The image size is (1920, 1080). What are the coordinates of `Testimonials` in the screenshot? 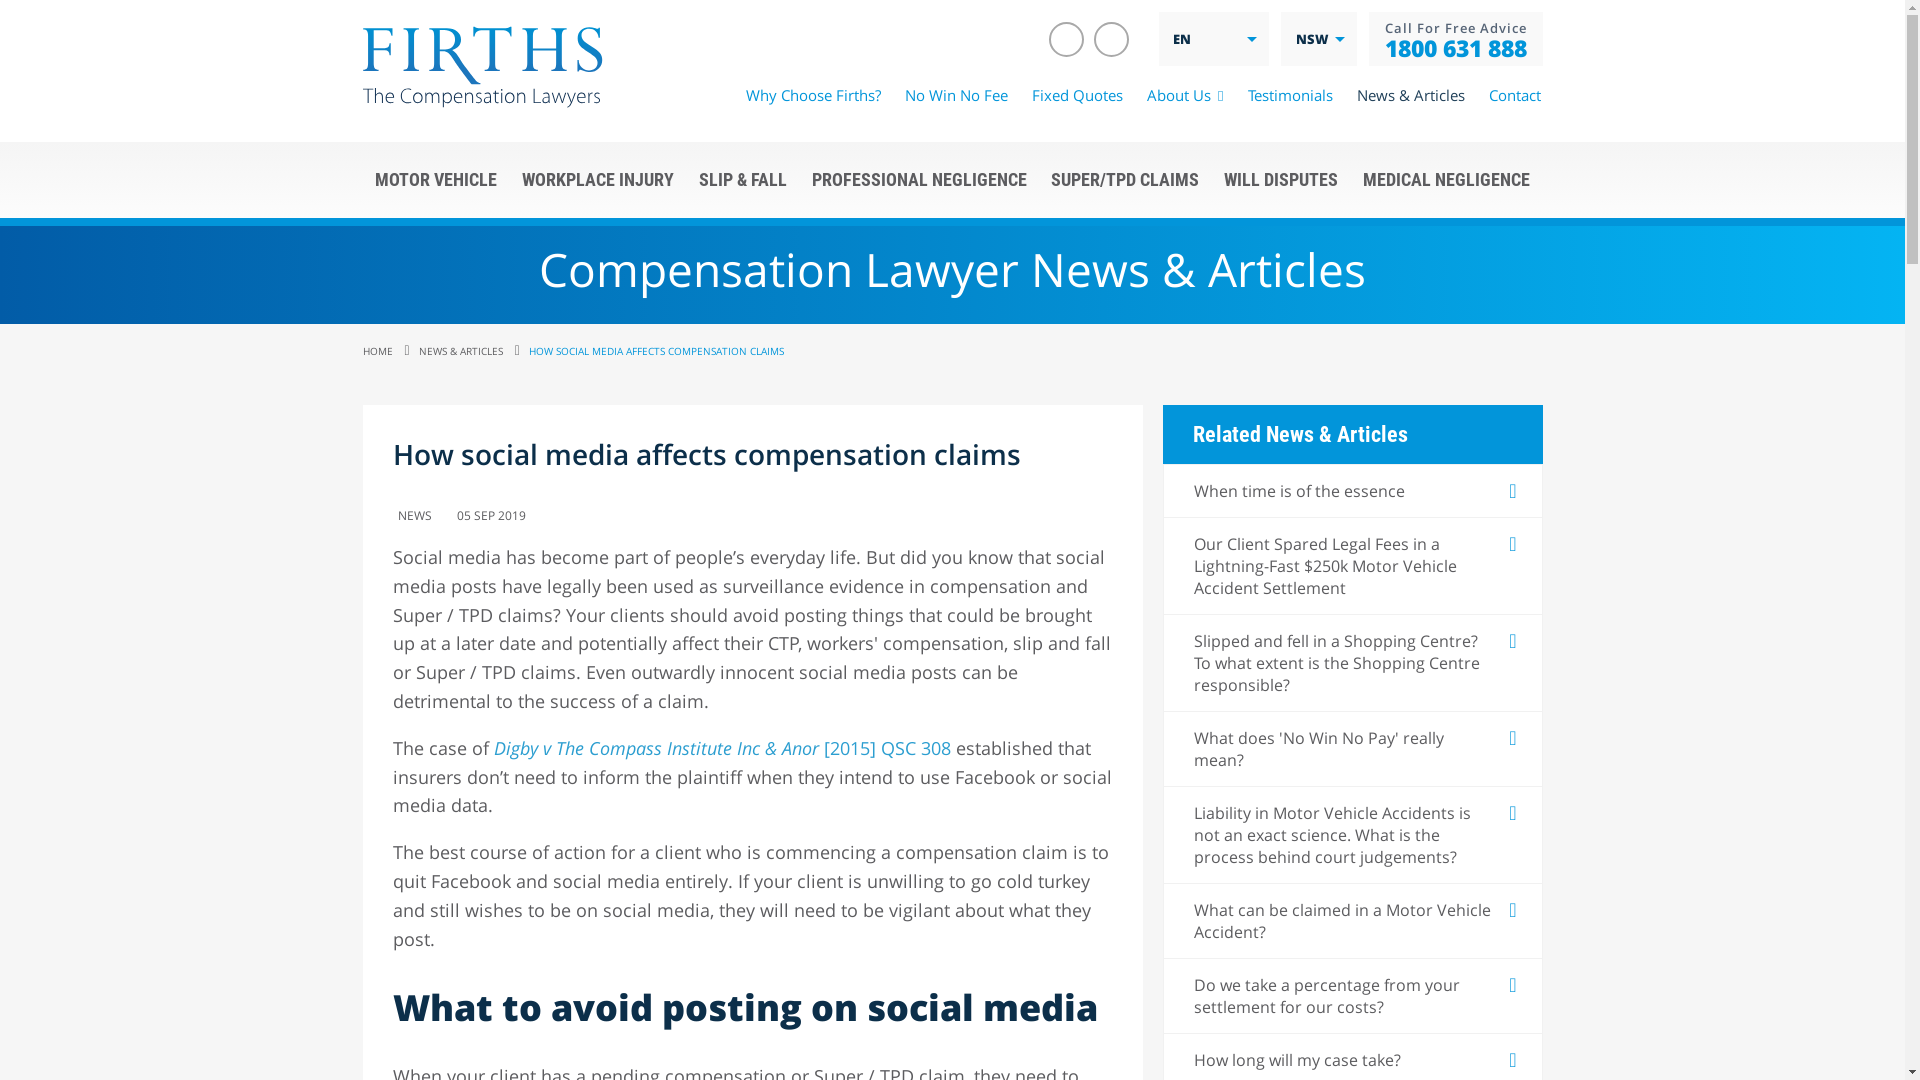 It's located at (1290, 95).